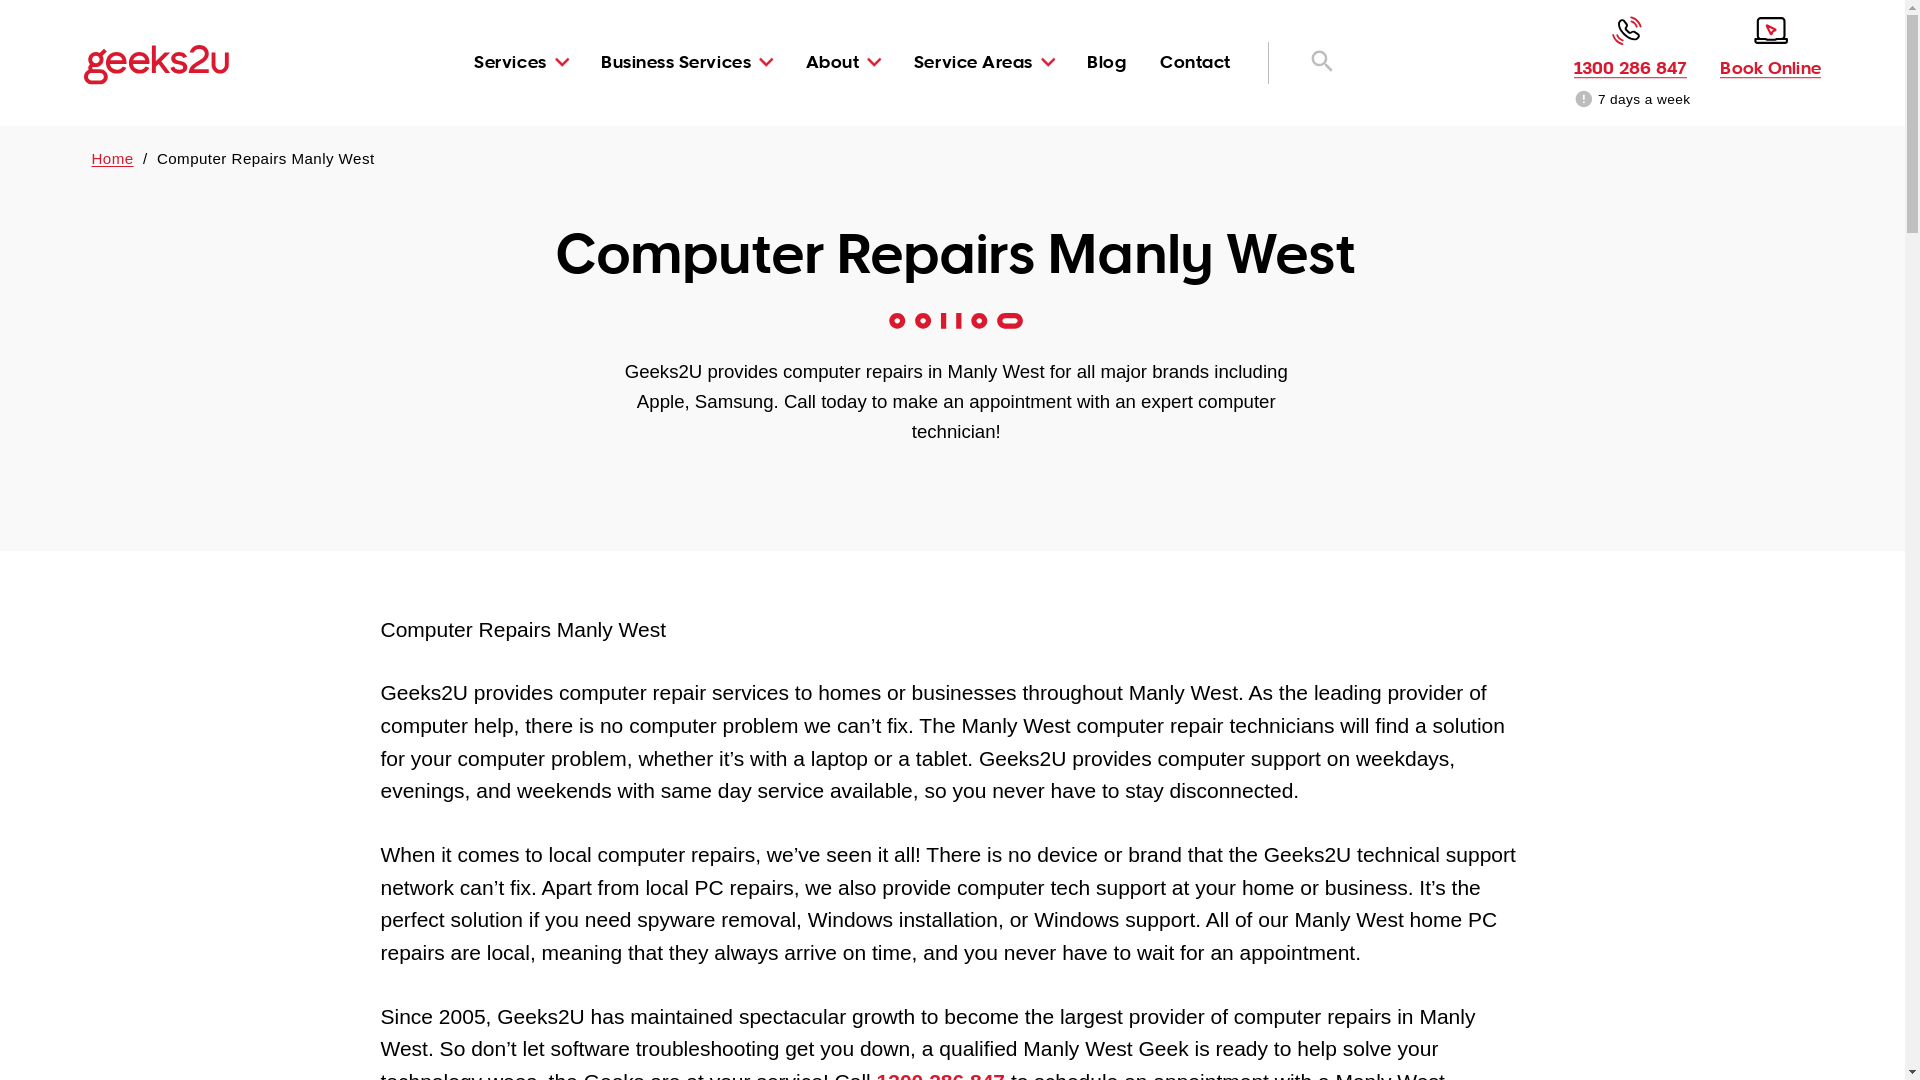  I want to click on Book Online, so click(1770, 47).